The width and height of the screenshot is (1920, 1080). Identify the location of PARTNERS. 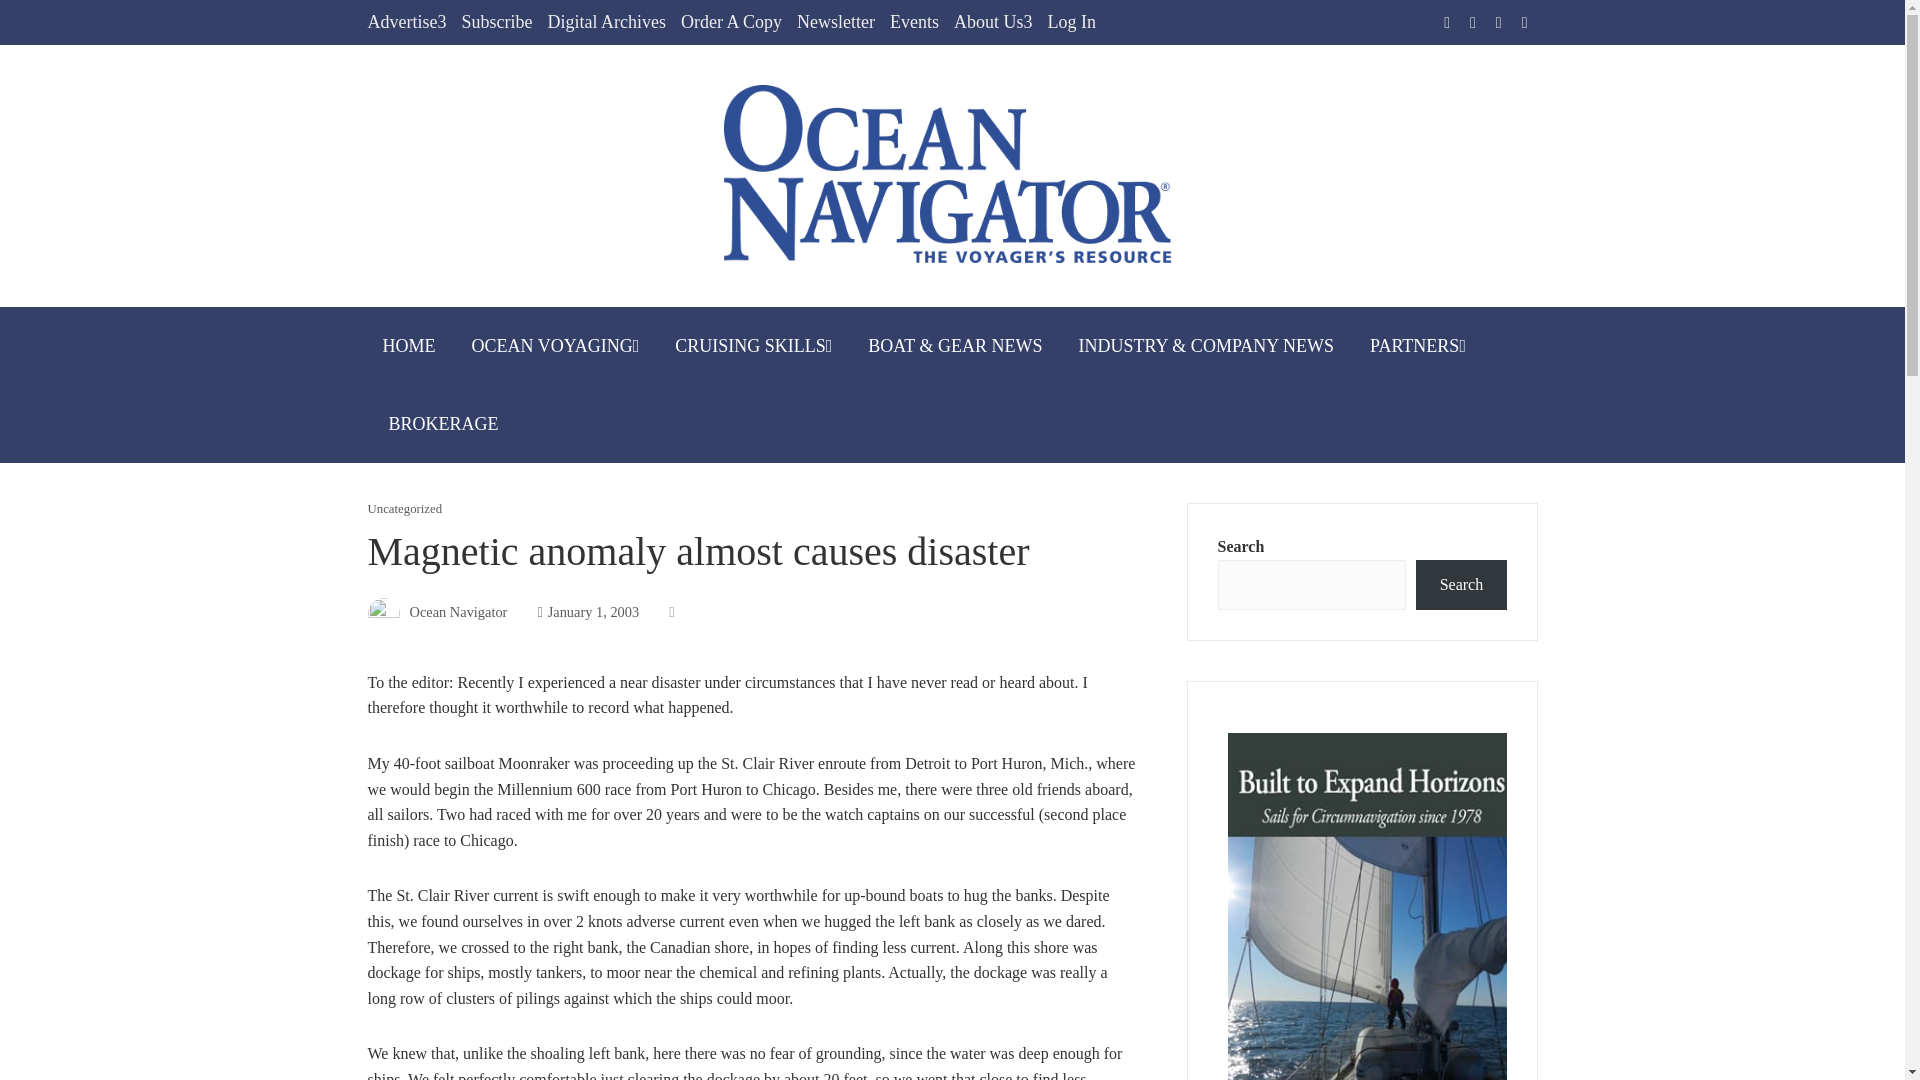
(1418, 345).